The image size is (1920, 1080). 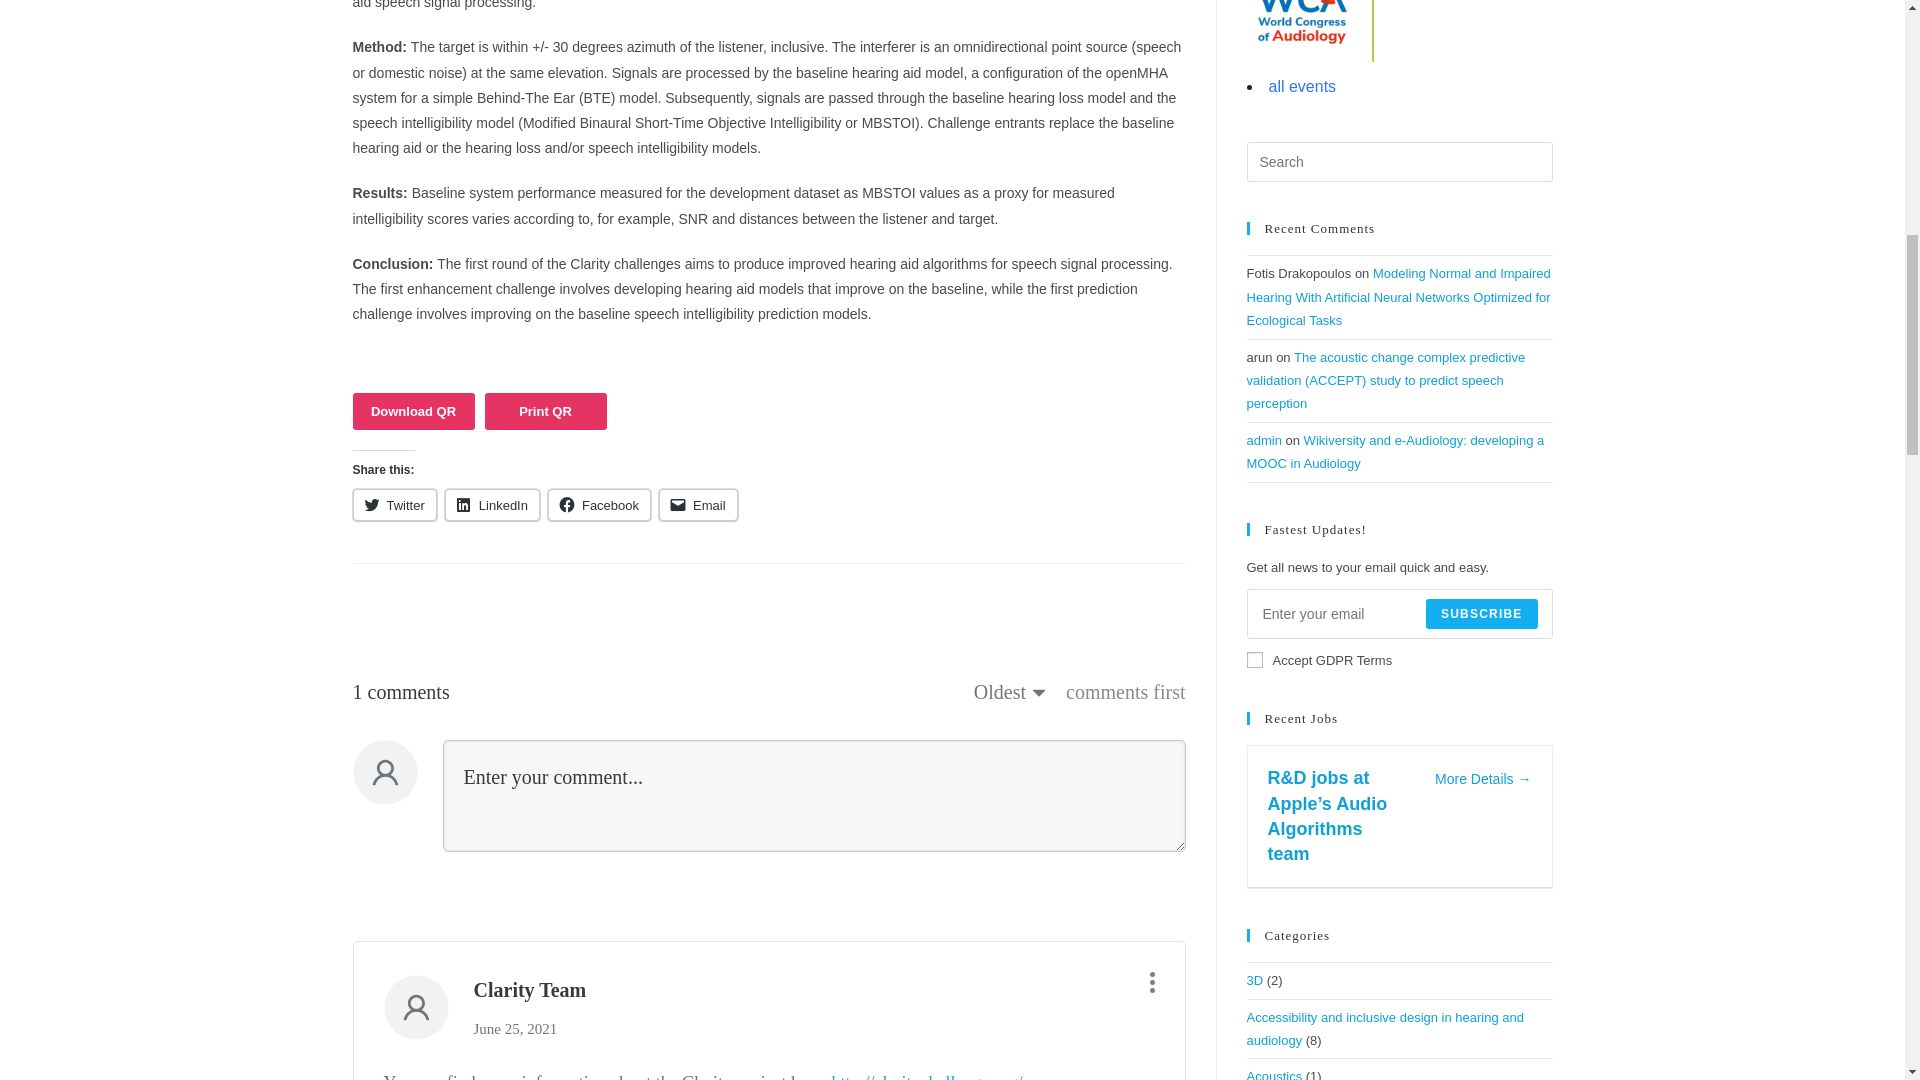 I want to click on Click to share on Facebook, so click(x=598, y=504).